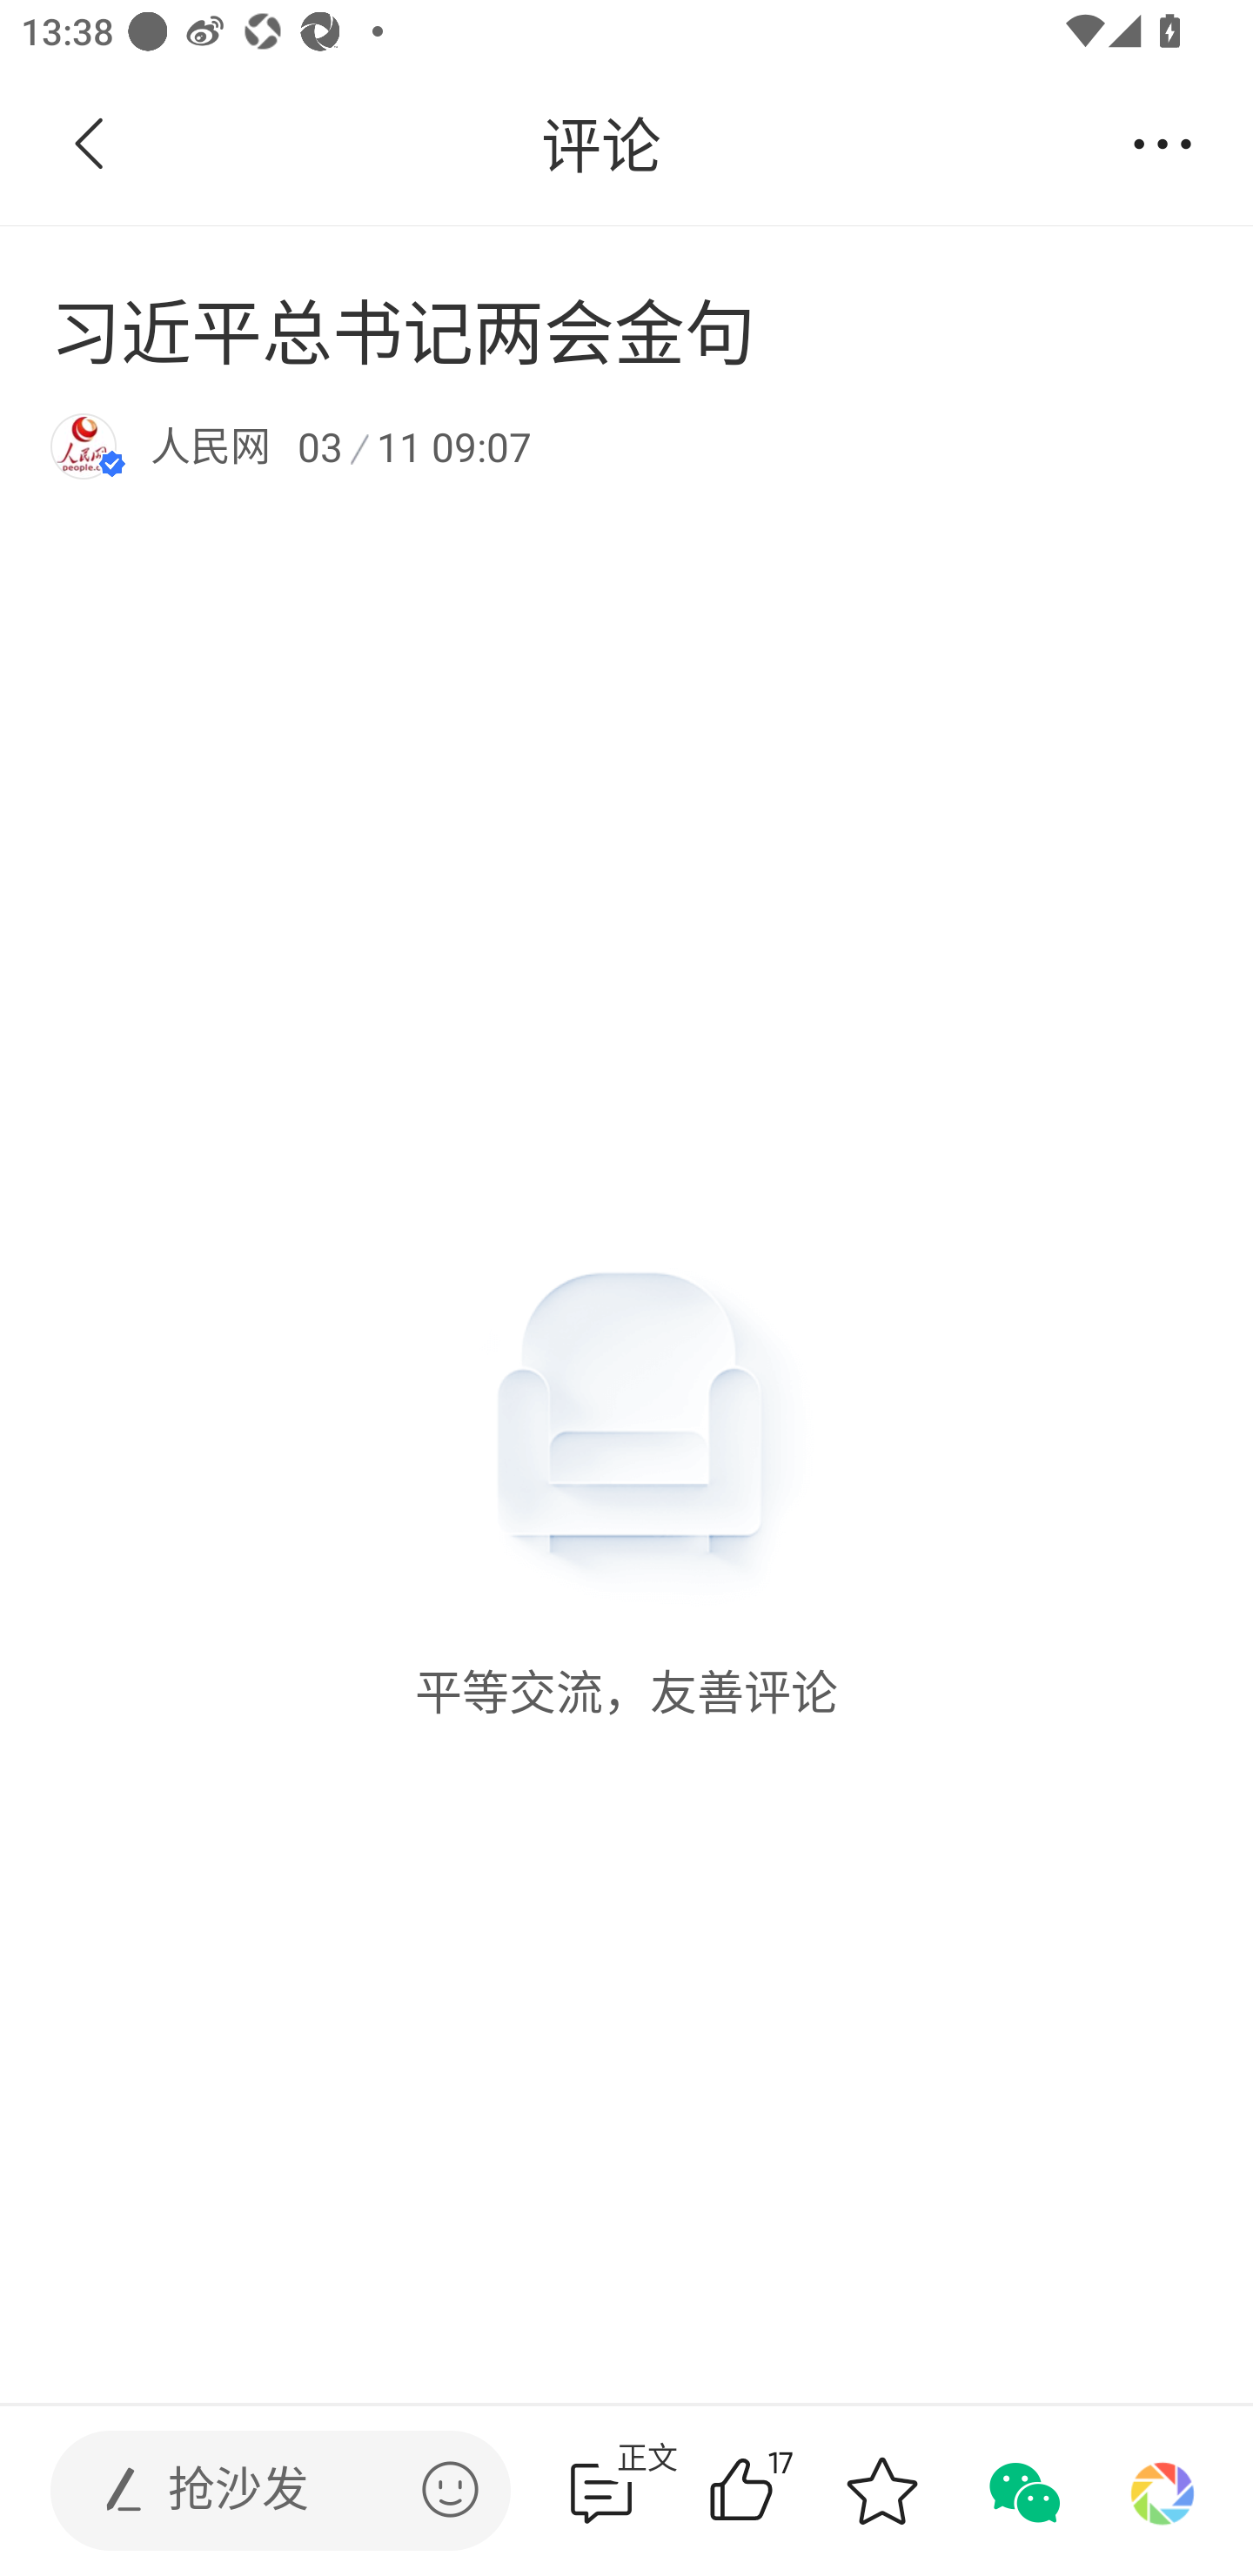 The width and height of the screenshot is (1253, 2576). What do you see at coordinates (881, 2491) in the screenshot?
I see `收藏 ` at bounding box center [881, 2491].